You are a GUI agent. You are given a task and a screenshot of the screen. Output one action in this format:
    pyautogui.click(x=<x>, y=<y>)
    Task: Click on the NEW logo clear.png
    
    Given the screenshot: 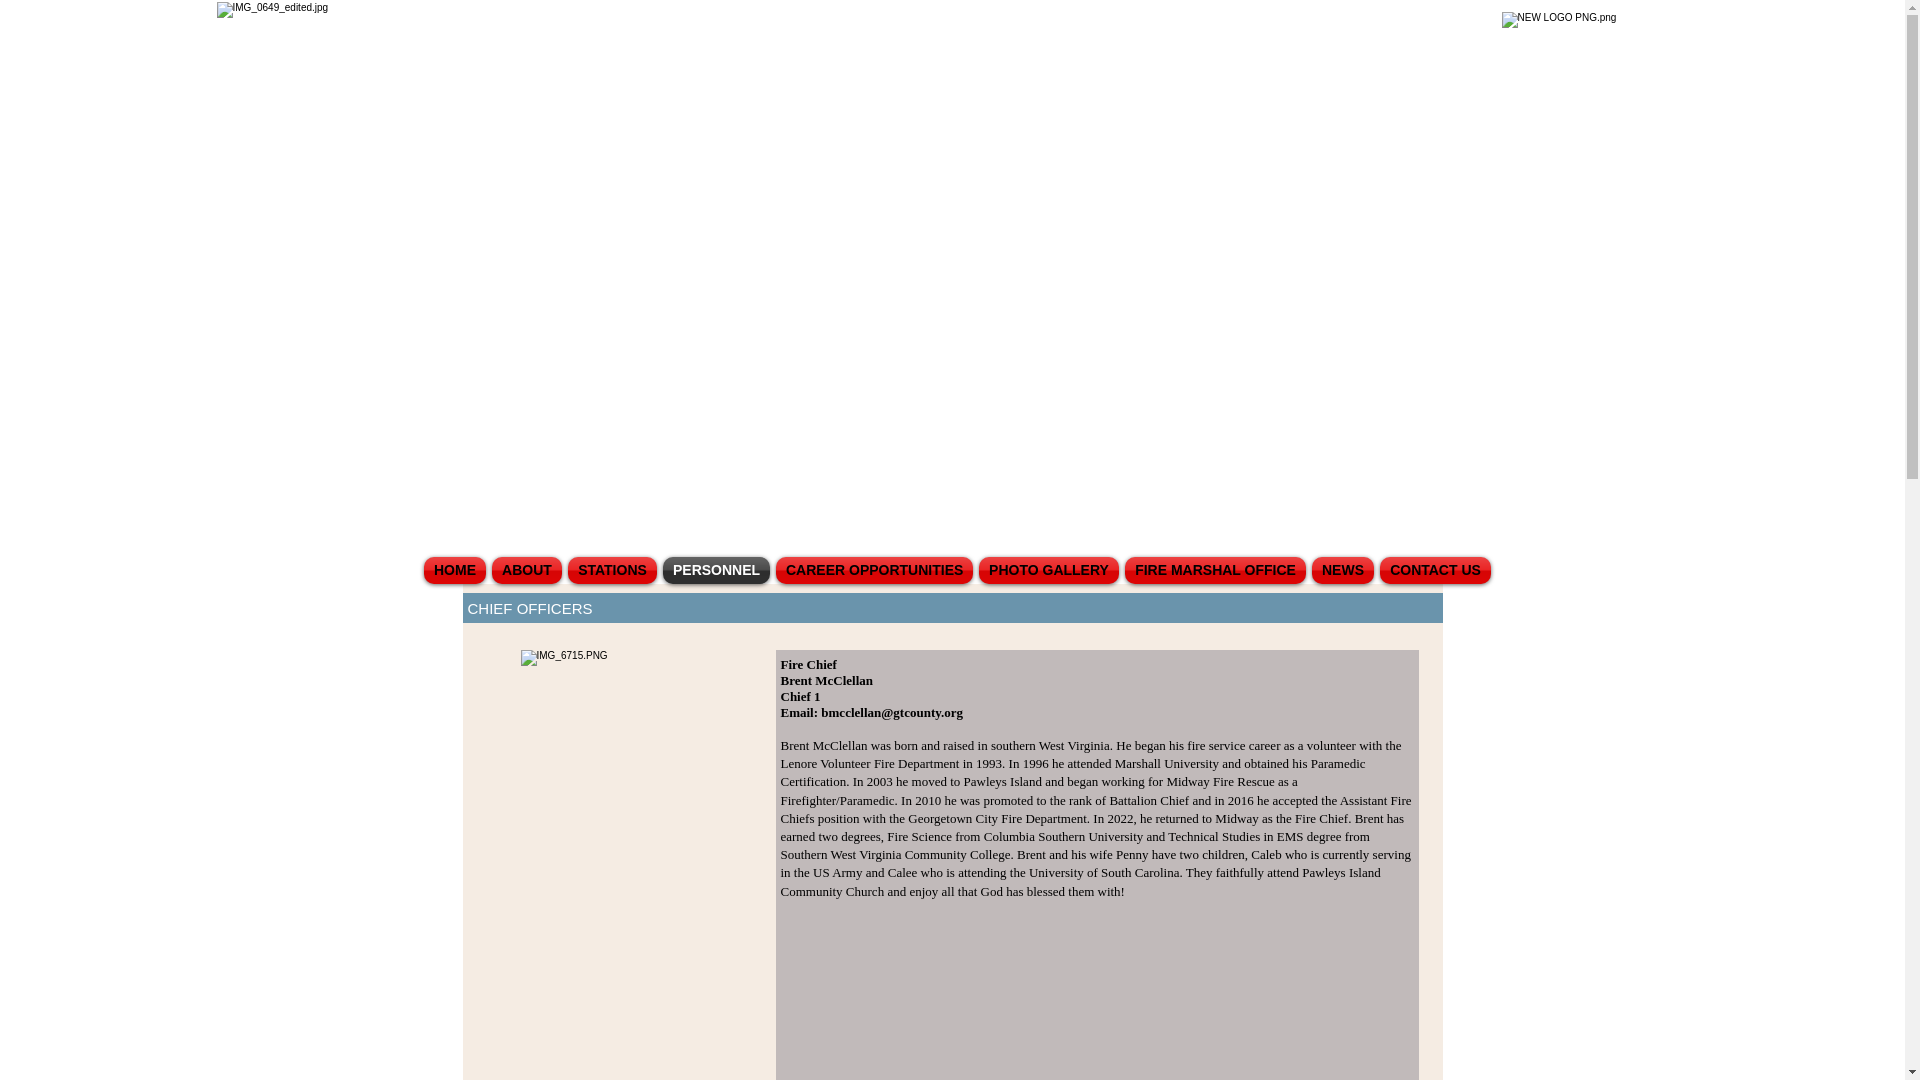 What is the action you would take?
    pyautogui.click(x=1588, y=118)
    